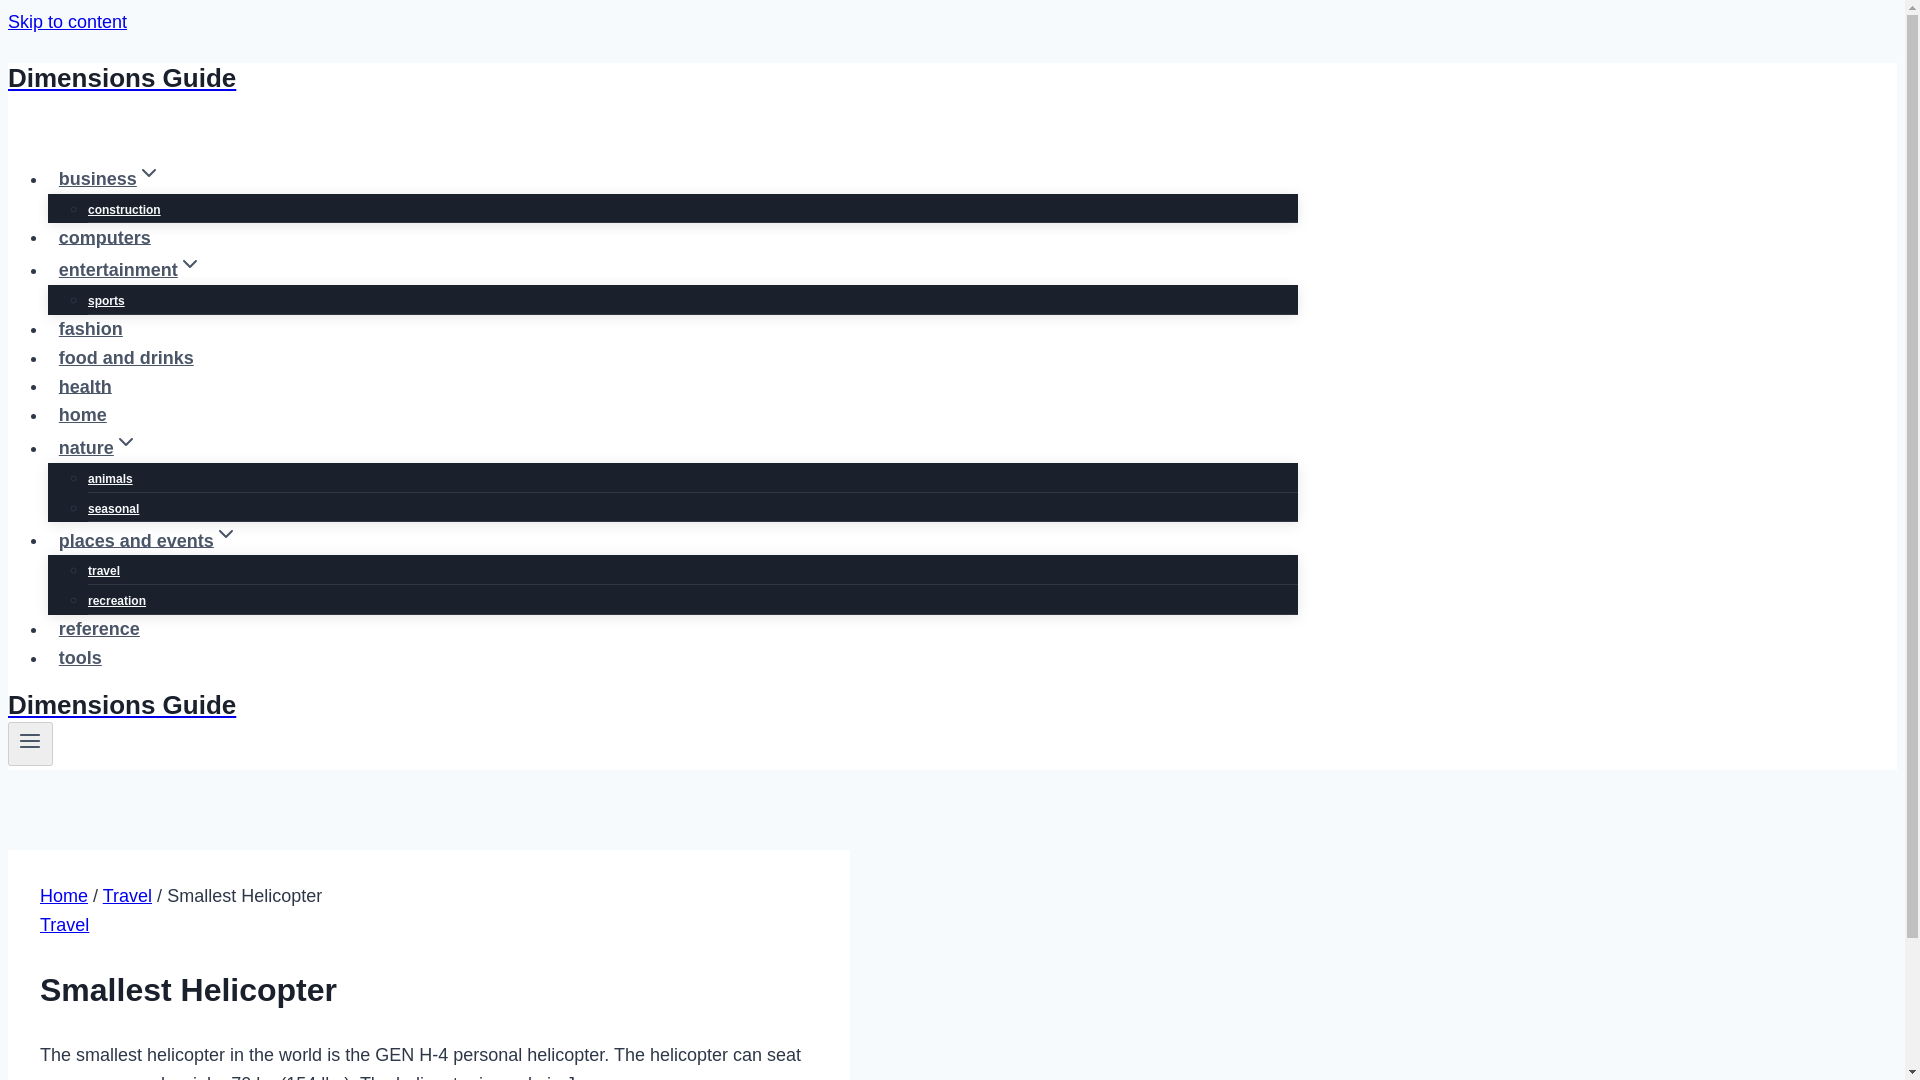 This screenshot has height=1080, width=1920. What do you see at coordinates (127, 896) in the screenshot?
I see `Travel` at bounding box center [127, 896].